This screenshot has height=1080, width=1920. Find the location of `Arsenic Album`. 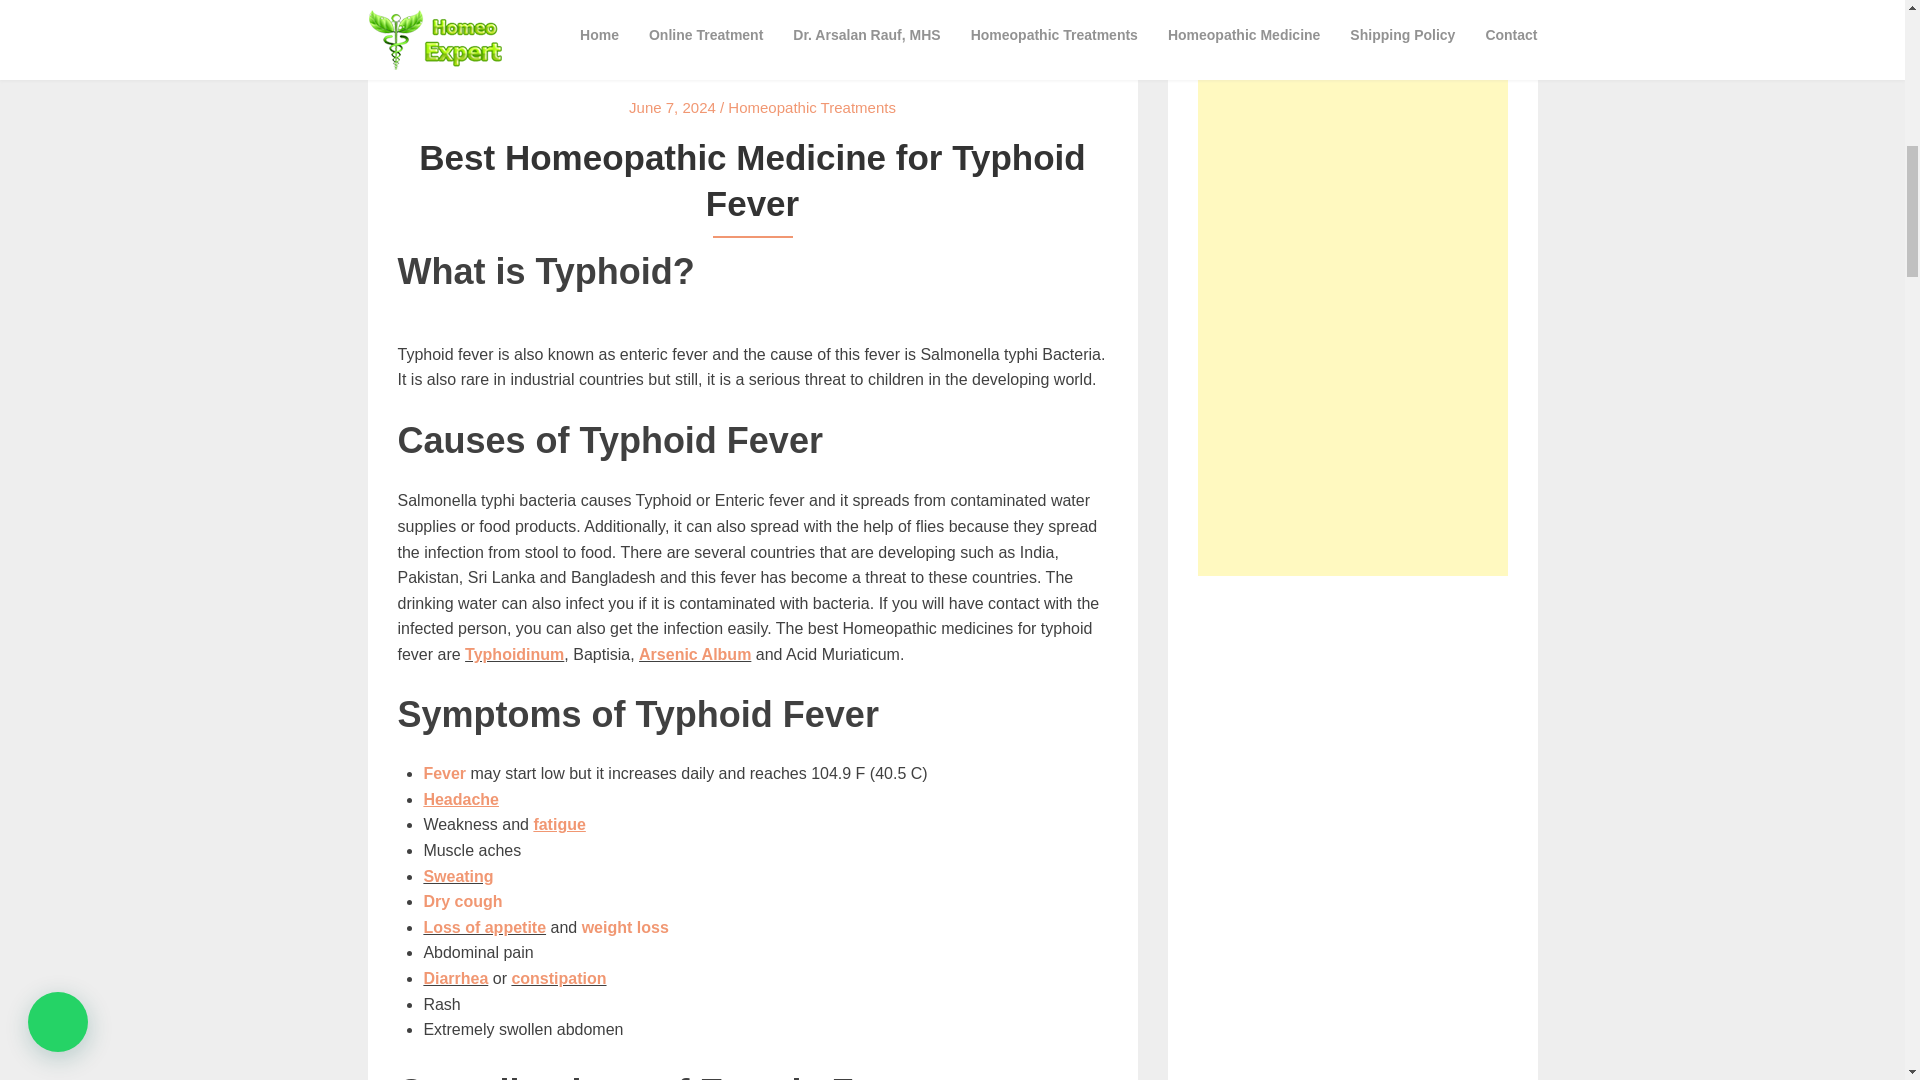

Arsenic Album is located at coordinates (694, 654).